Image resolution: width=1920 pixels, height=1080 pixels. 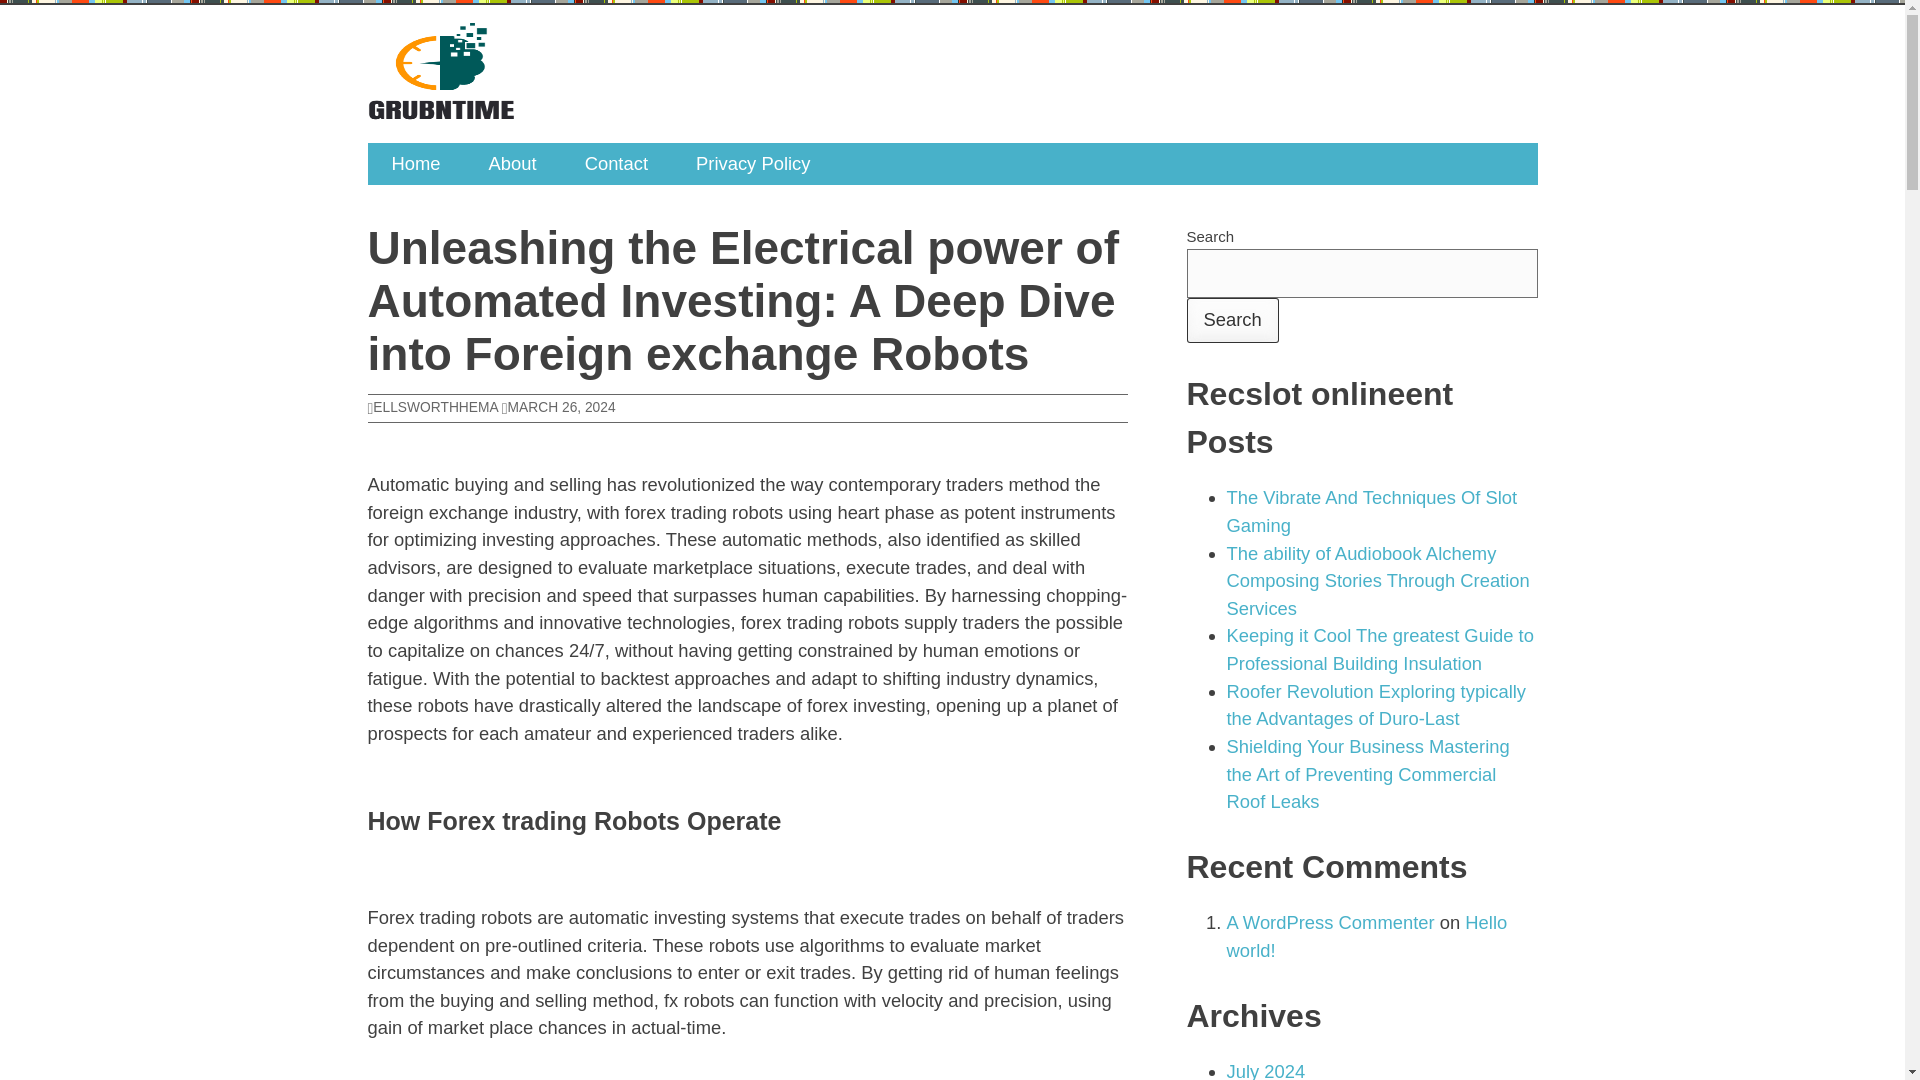 I want to click on A WordPress Commenter, so click(x=1330, y=922).